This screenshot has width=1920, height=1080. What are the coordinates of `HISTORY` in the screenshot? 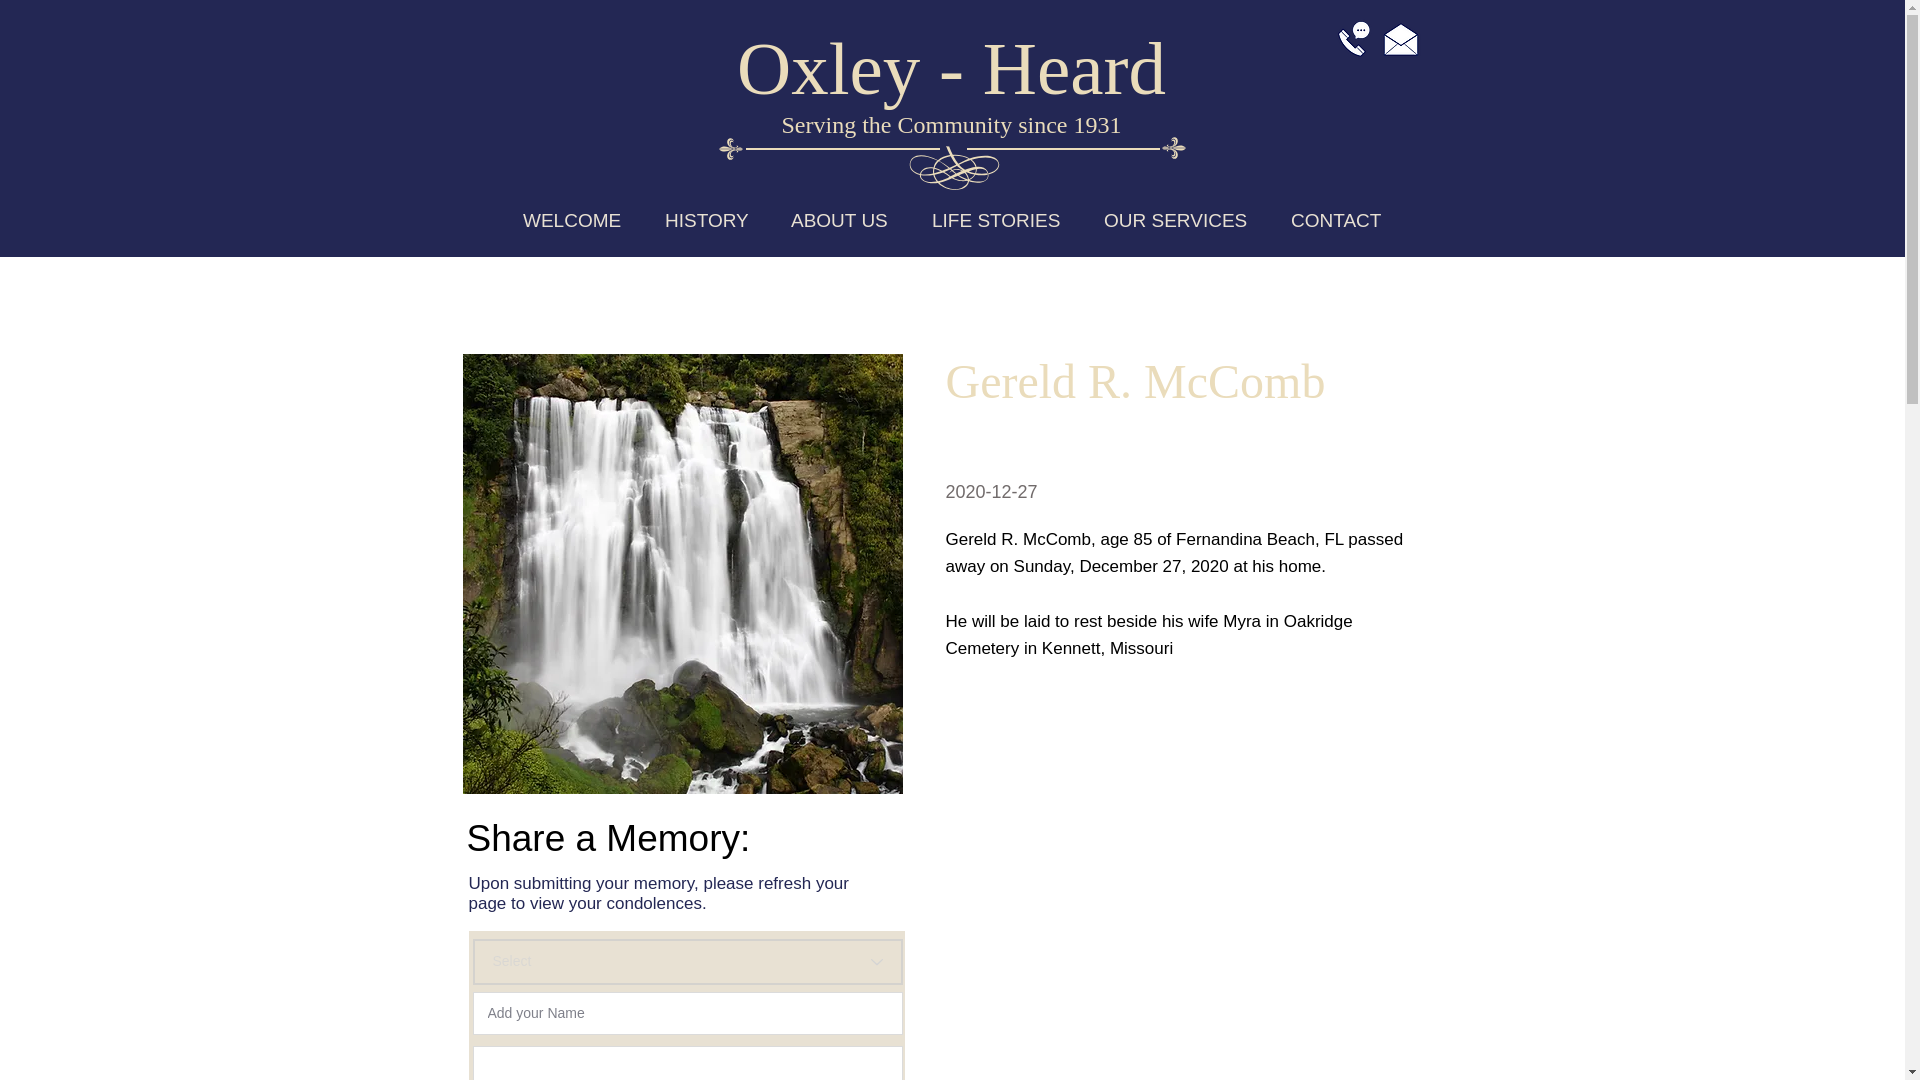 It's located at (706, 220).